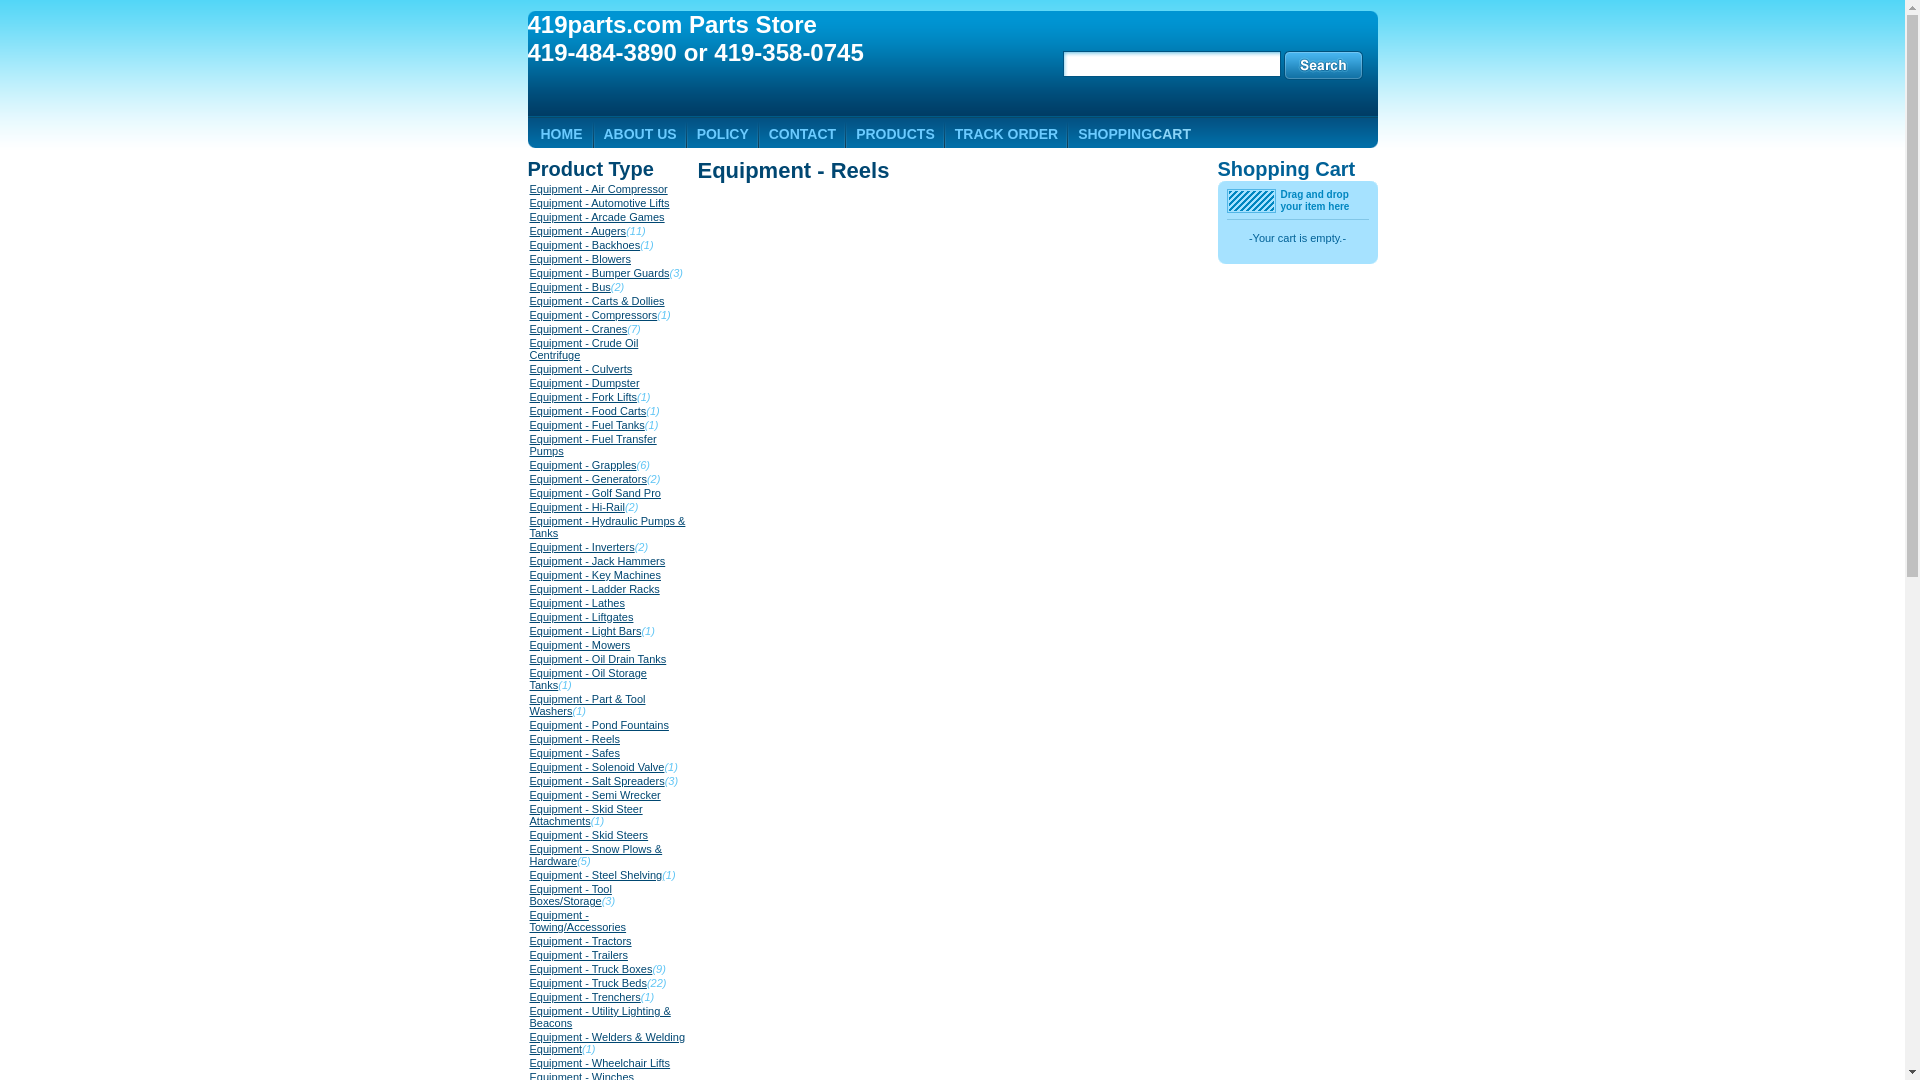 Image resolution: width=1920 pixels, height=1080 pixels. What do you see at coordinates (600, 725) in the screenshot?
I see `Equipment - Pond Fountains` at bounding box center [600, 725].